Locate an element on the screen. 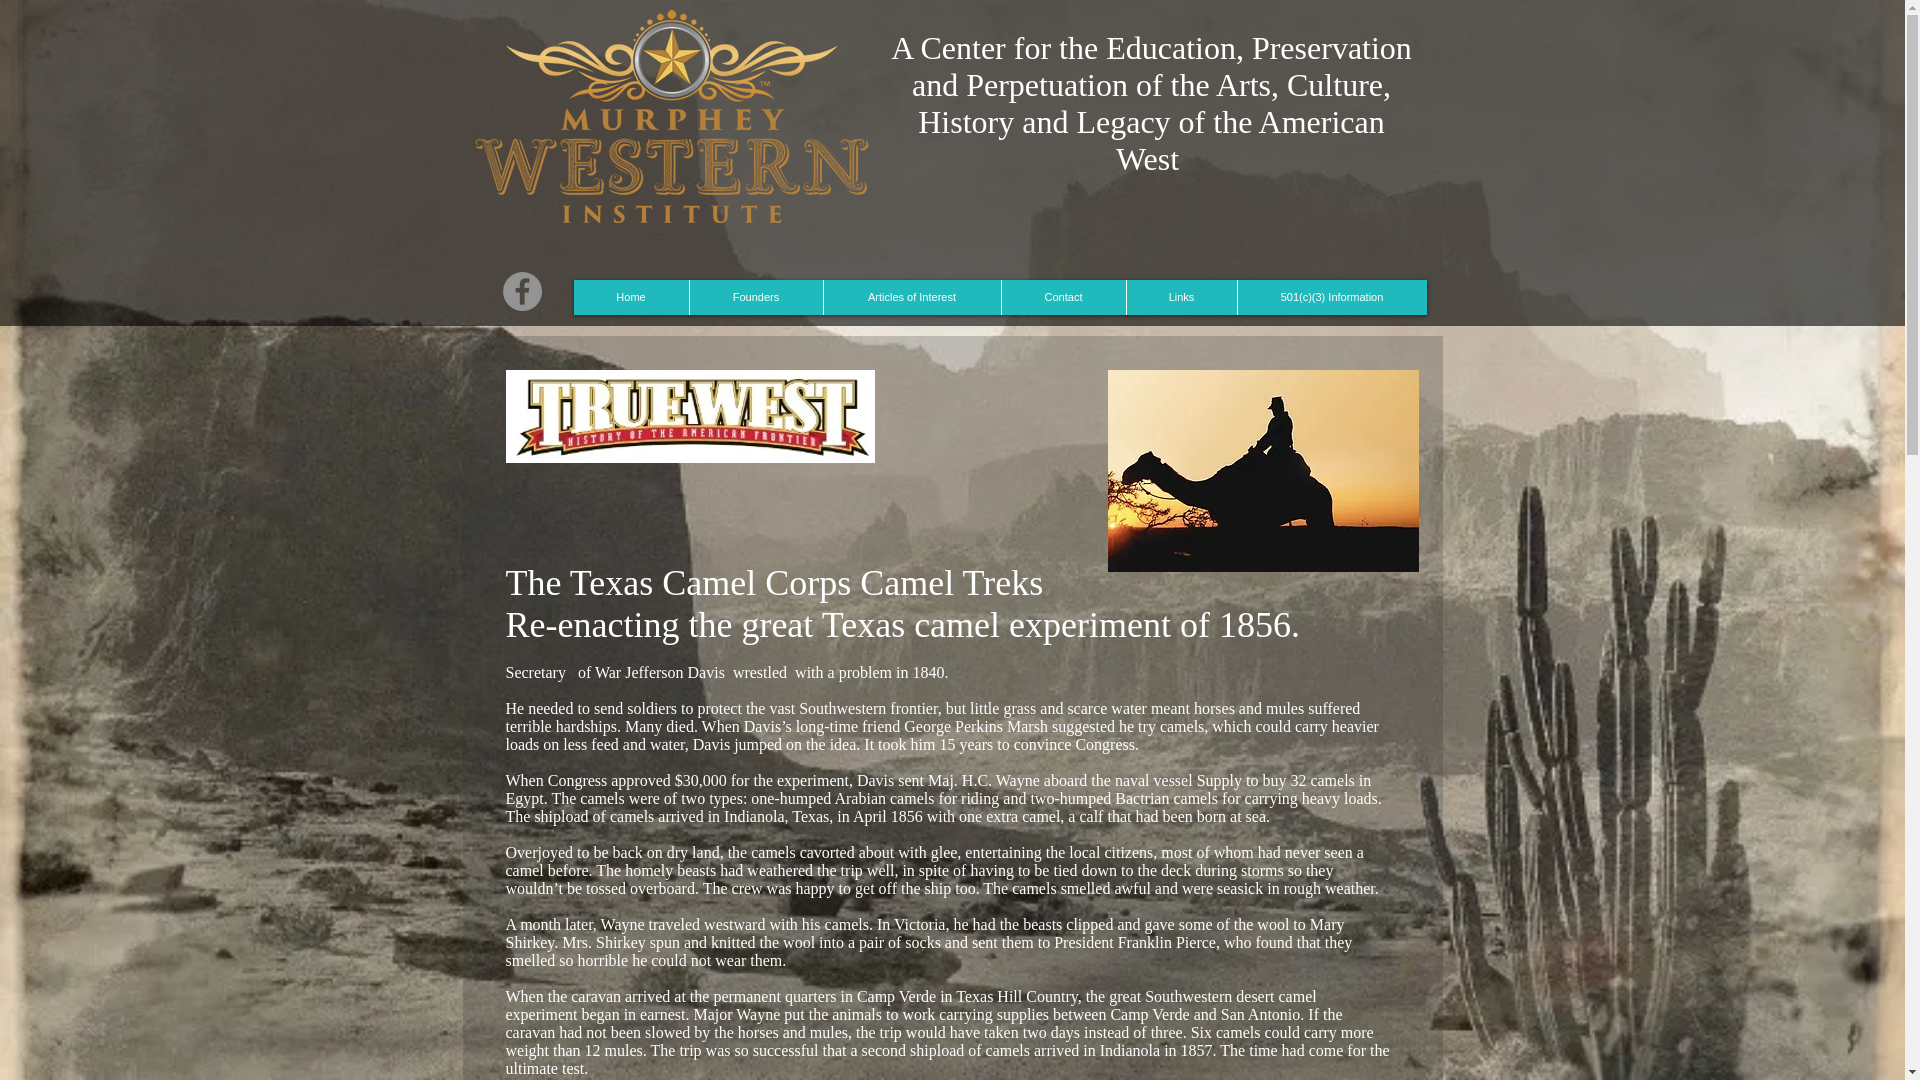  Founders is located at coordinates (754, 297).